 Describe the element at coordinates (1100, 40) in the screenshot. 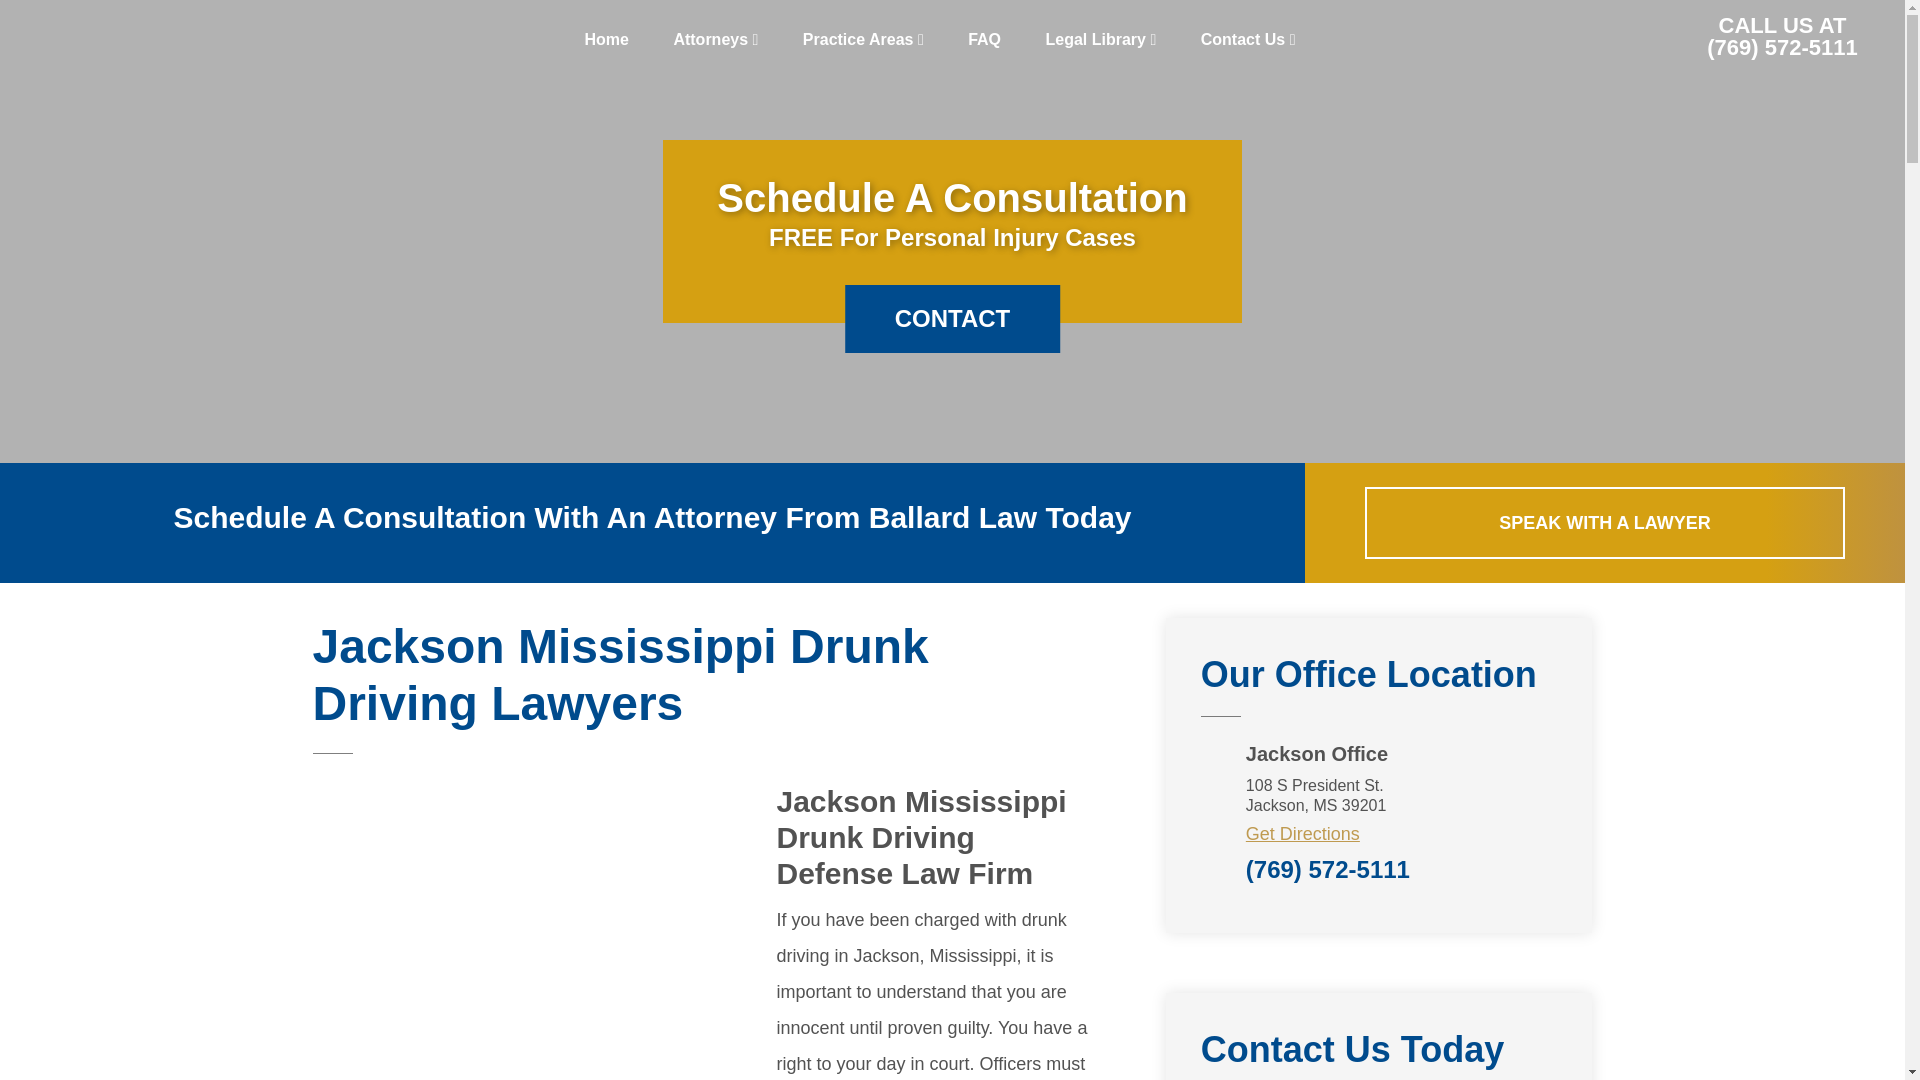

I see `Legal Library` at that location.